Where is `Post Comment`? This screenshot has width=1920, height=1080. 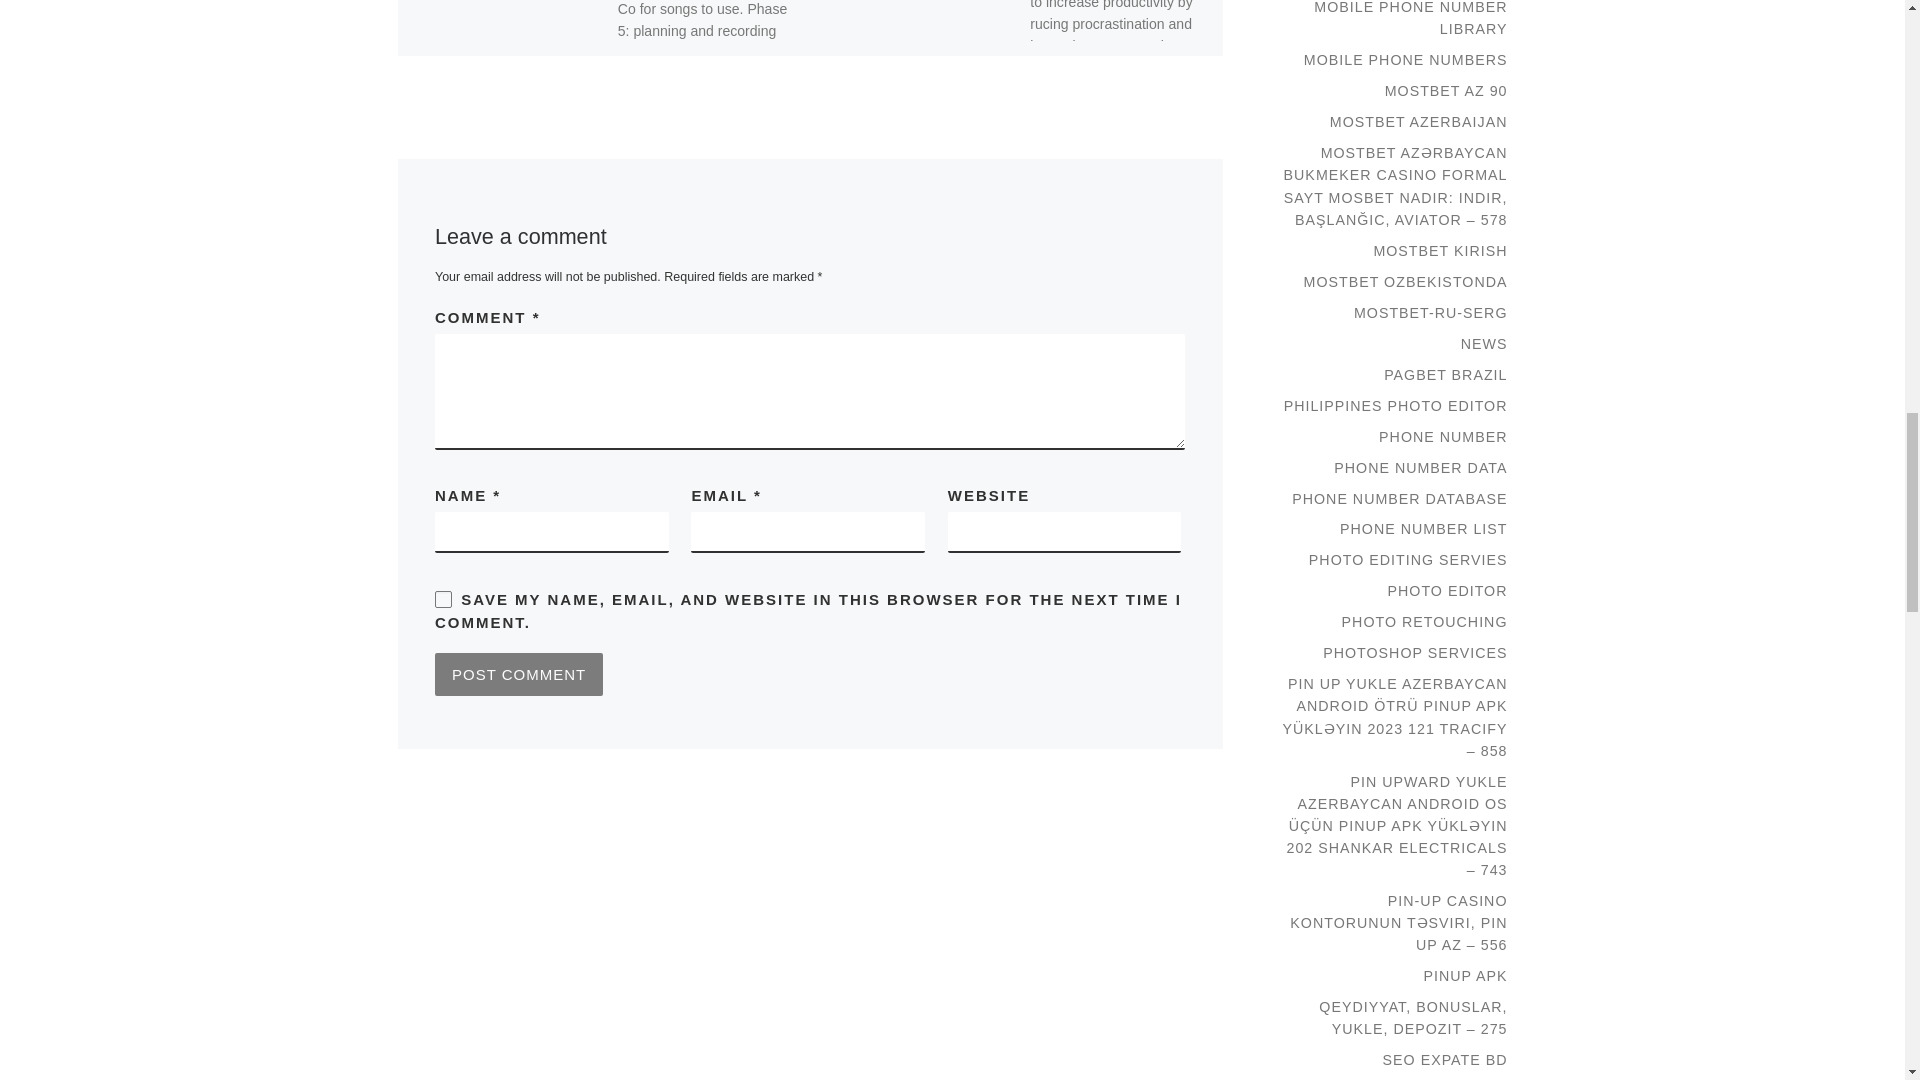
Post Comment is located at coordinates (518, 674).